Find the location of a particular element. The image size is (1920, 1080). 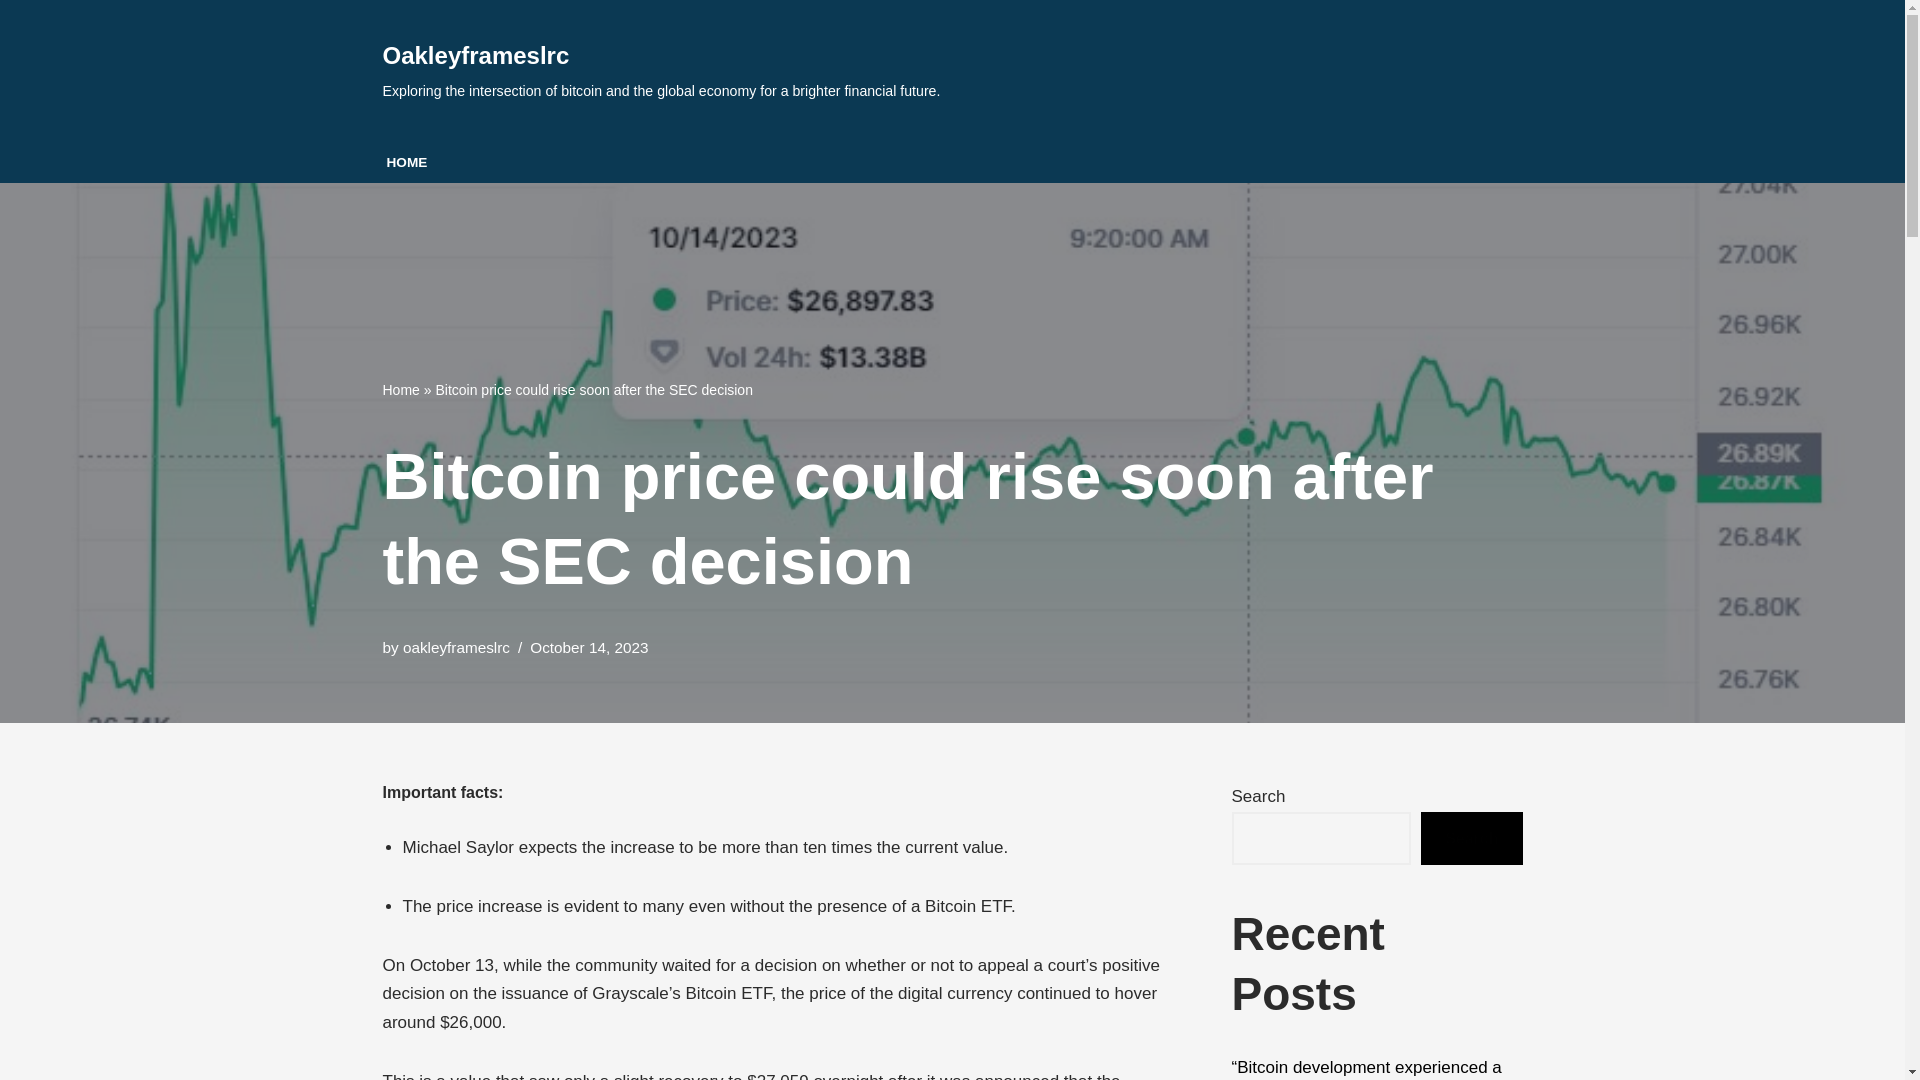

Search is located at coordinates (1471, 838).